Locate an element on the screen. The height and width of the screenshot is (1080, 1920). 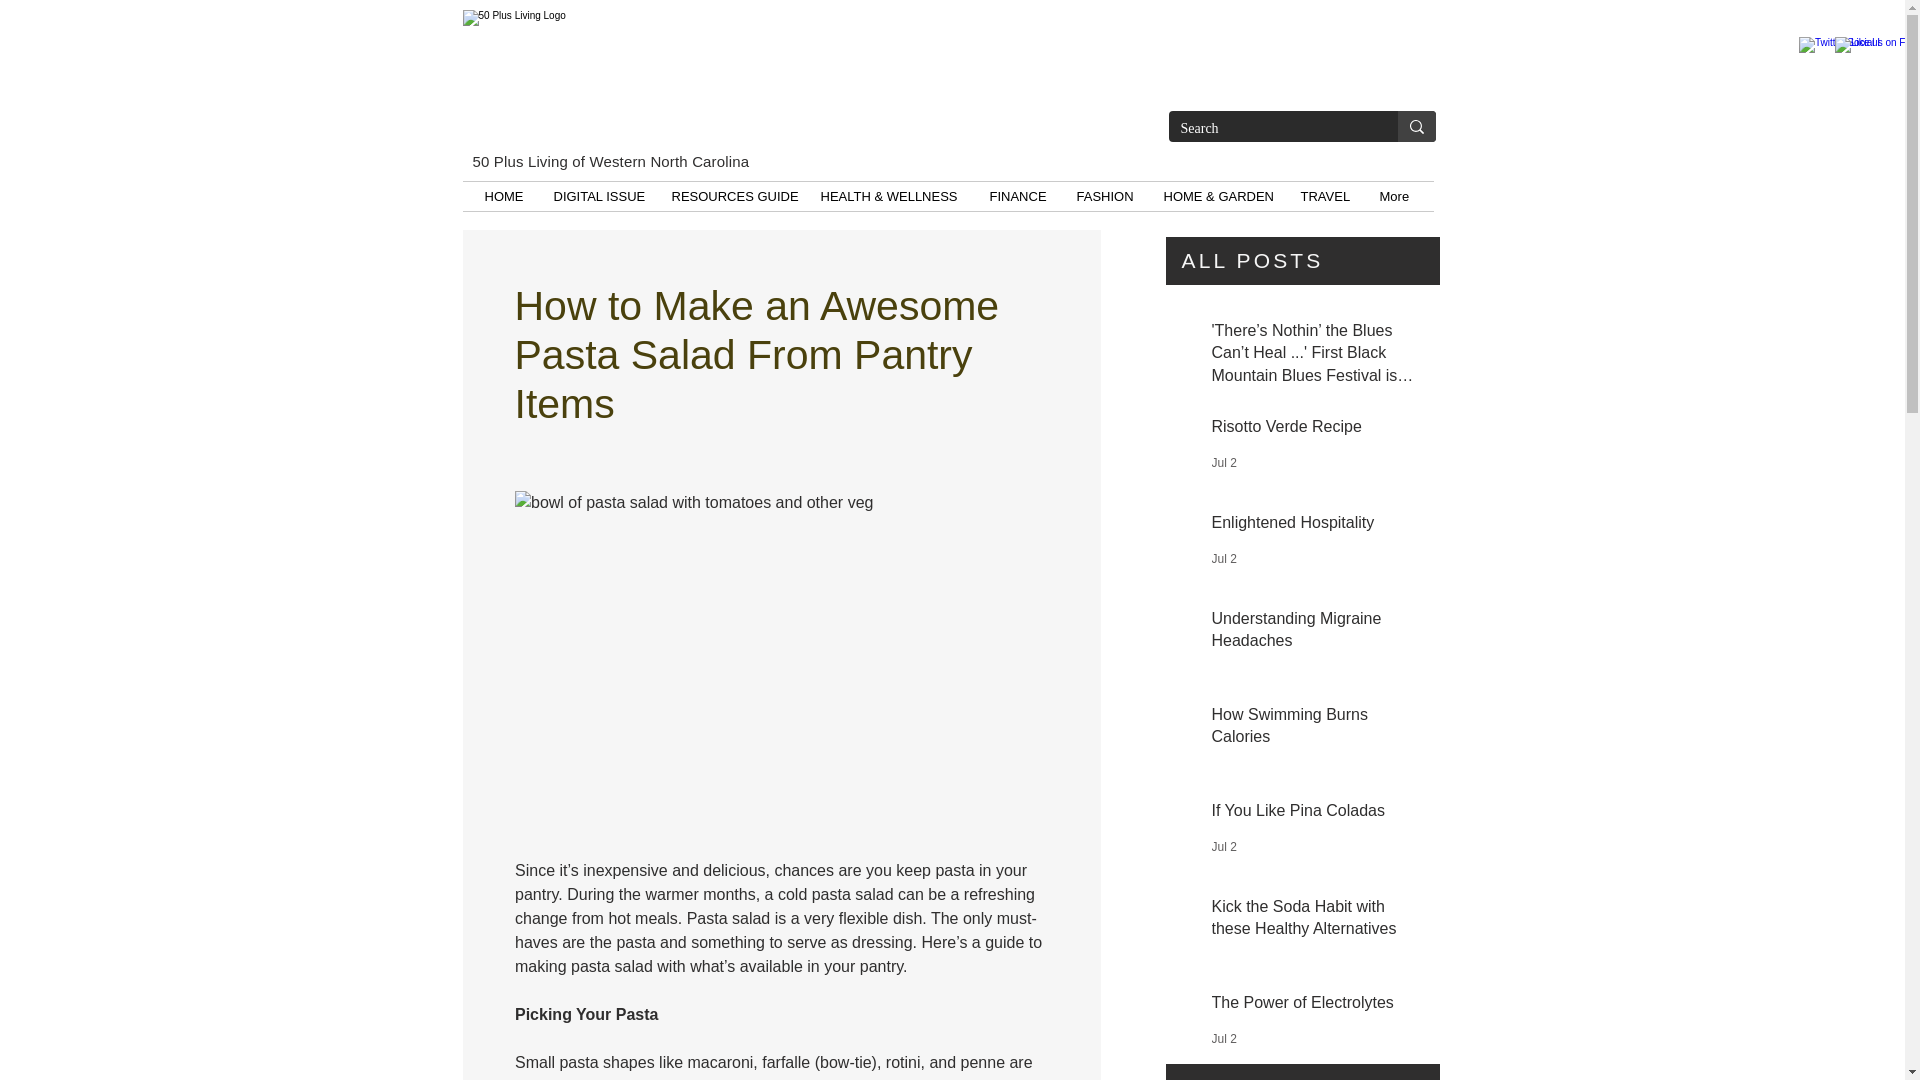
Jul 2 is located at coordinates (1224, 558).